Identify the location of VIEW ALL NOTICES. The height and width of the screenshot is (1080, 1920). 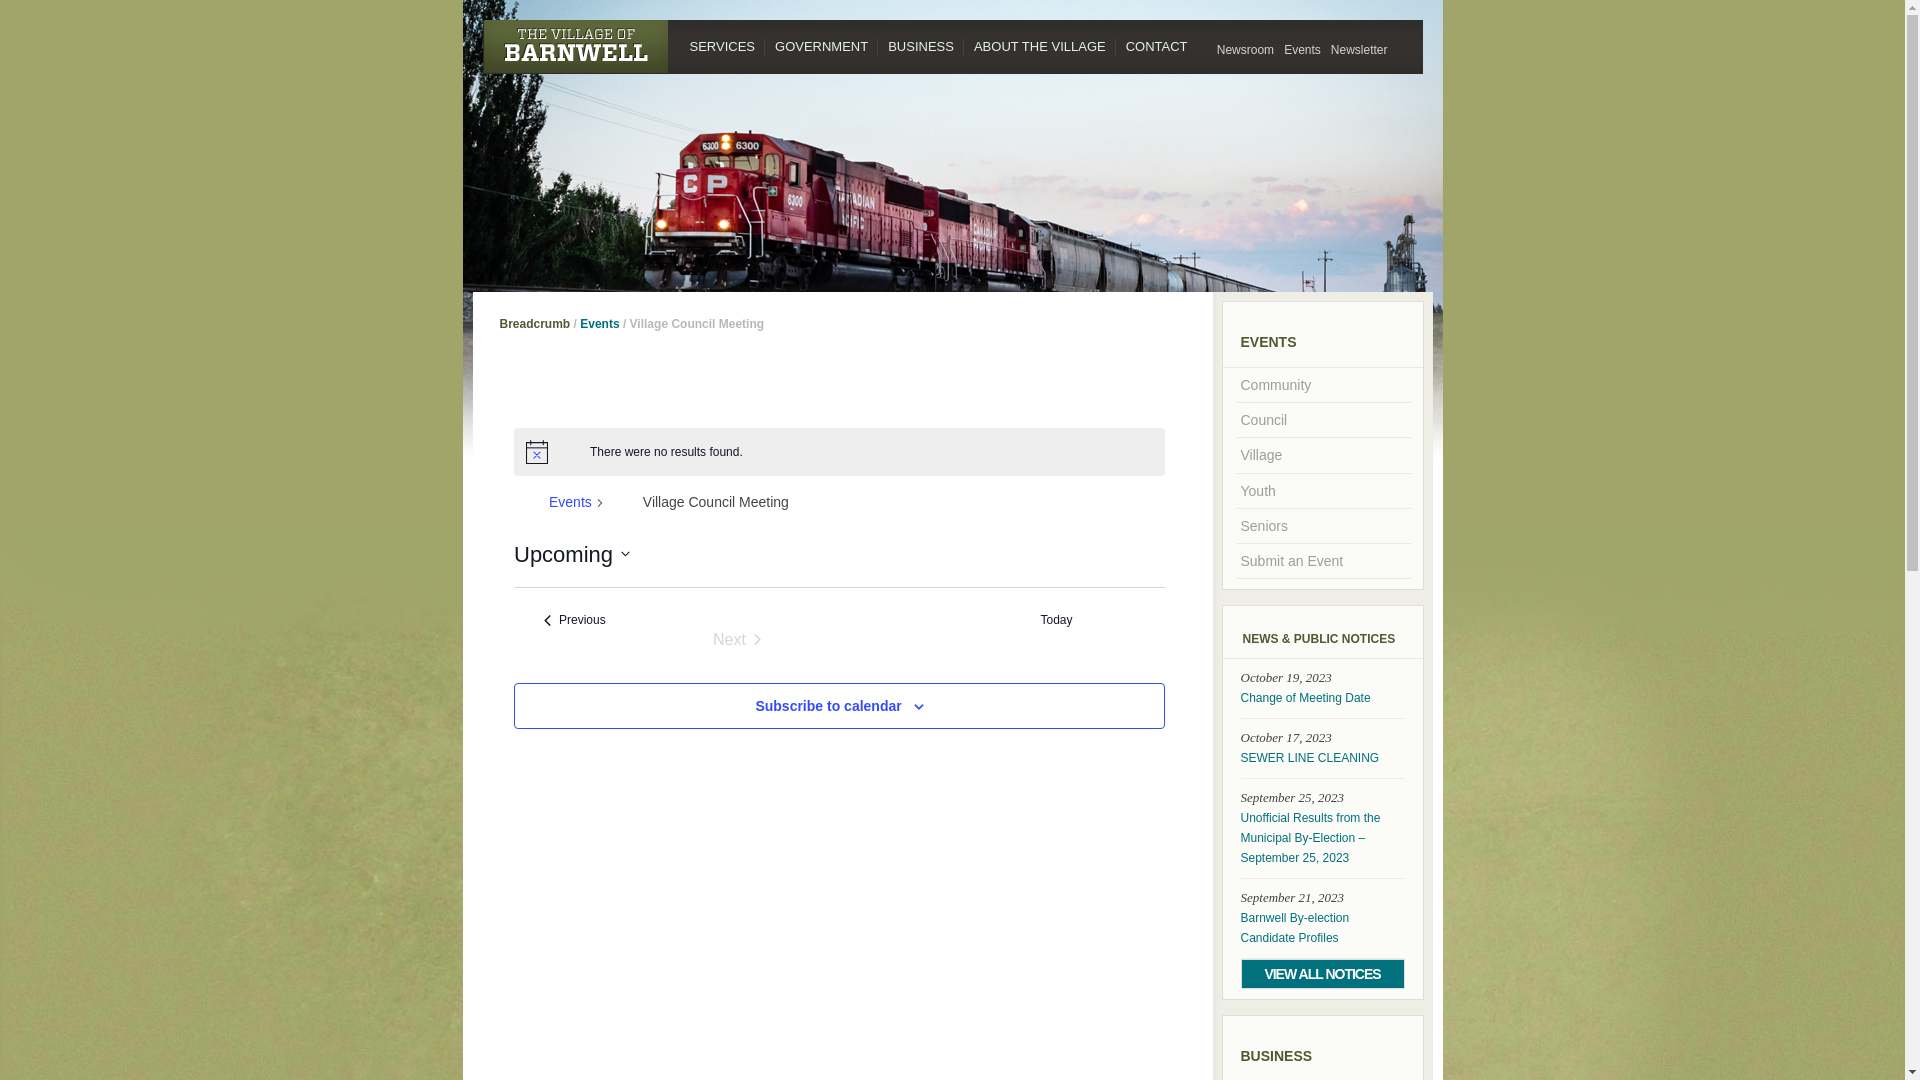
(1322, 974).